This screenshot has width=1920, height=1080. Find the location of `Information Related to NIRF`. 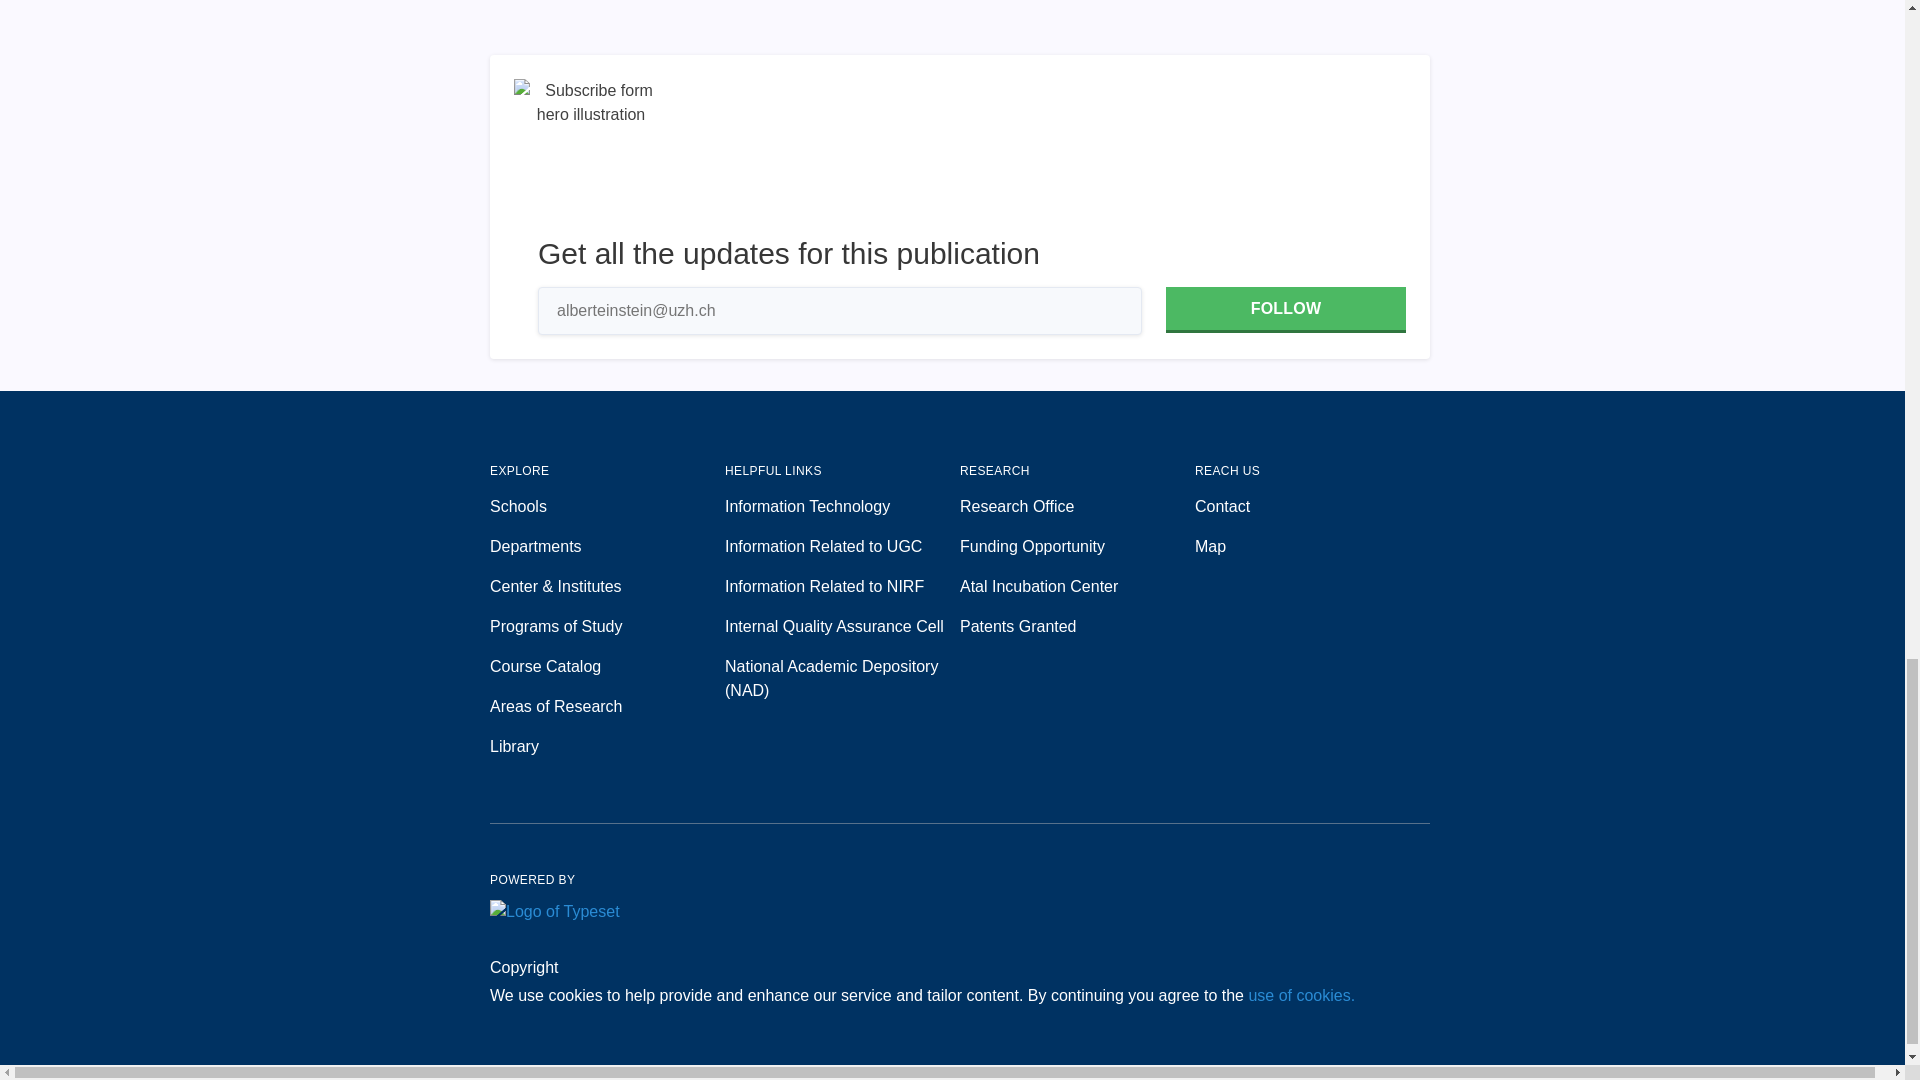

Information Related to NIRF is located at coordinates (842, 586).